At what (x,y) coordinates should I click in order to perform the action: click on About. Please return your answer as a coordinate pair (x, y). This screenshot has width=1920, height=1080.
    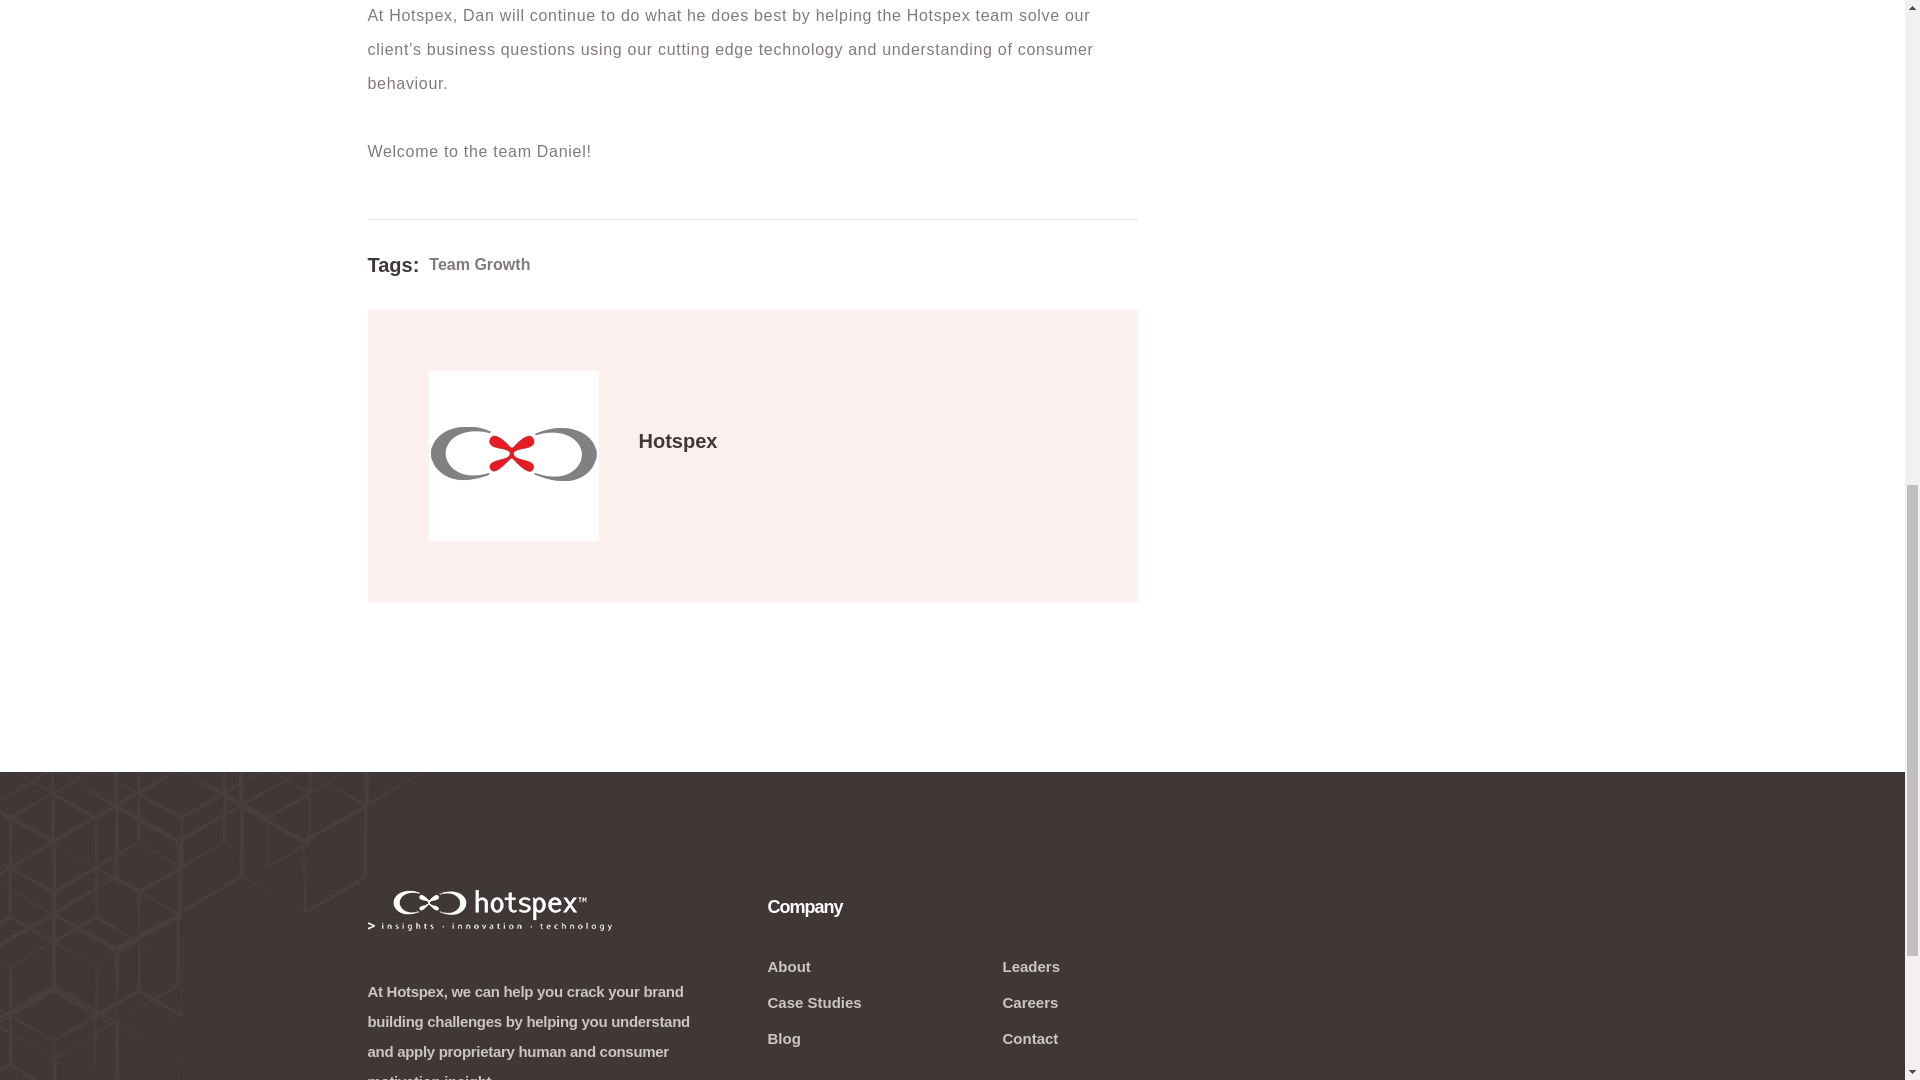
    Looking at the image, I should click on (788, 966).